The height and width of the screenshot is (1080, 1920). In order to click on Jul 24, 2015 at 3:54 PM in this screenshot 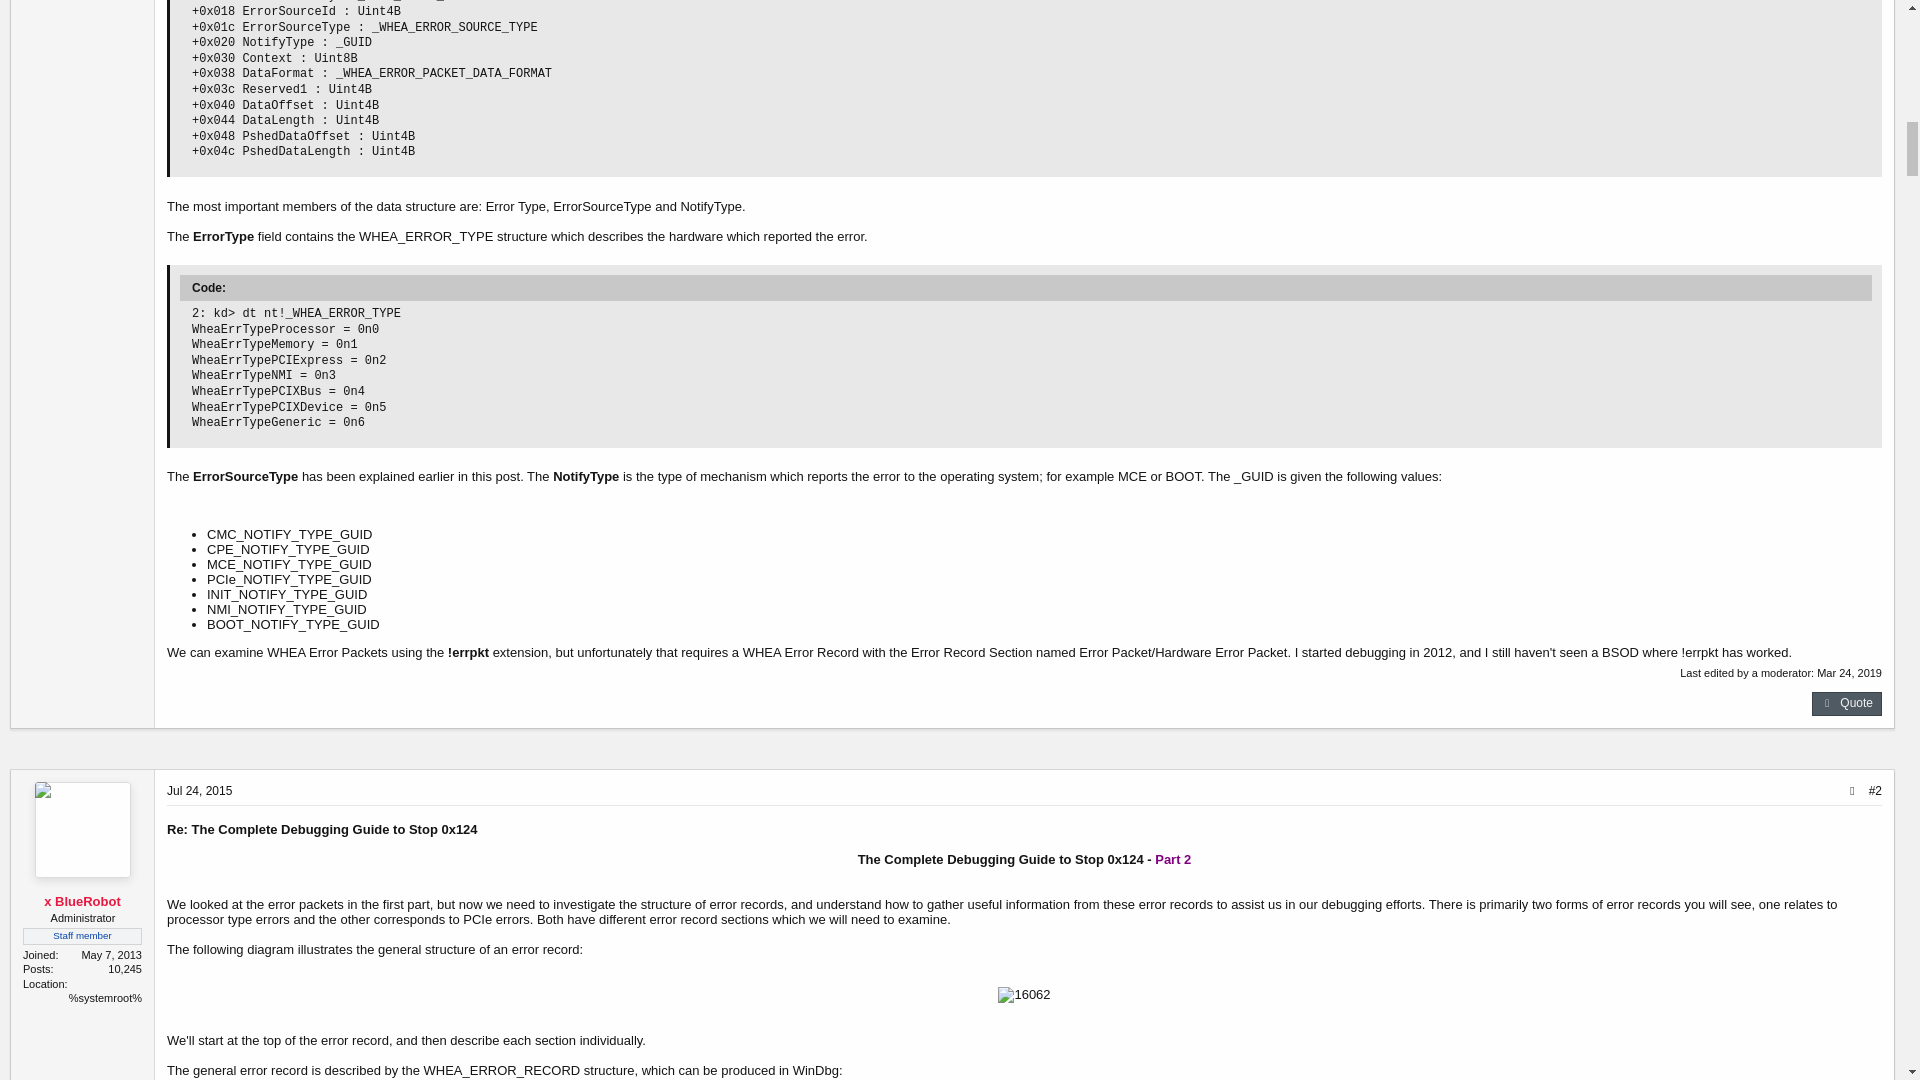, I will do `click(200, 791)`.